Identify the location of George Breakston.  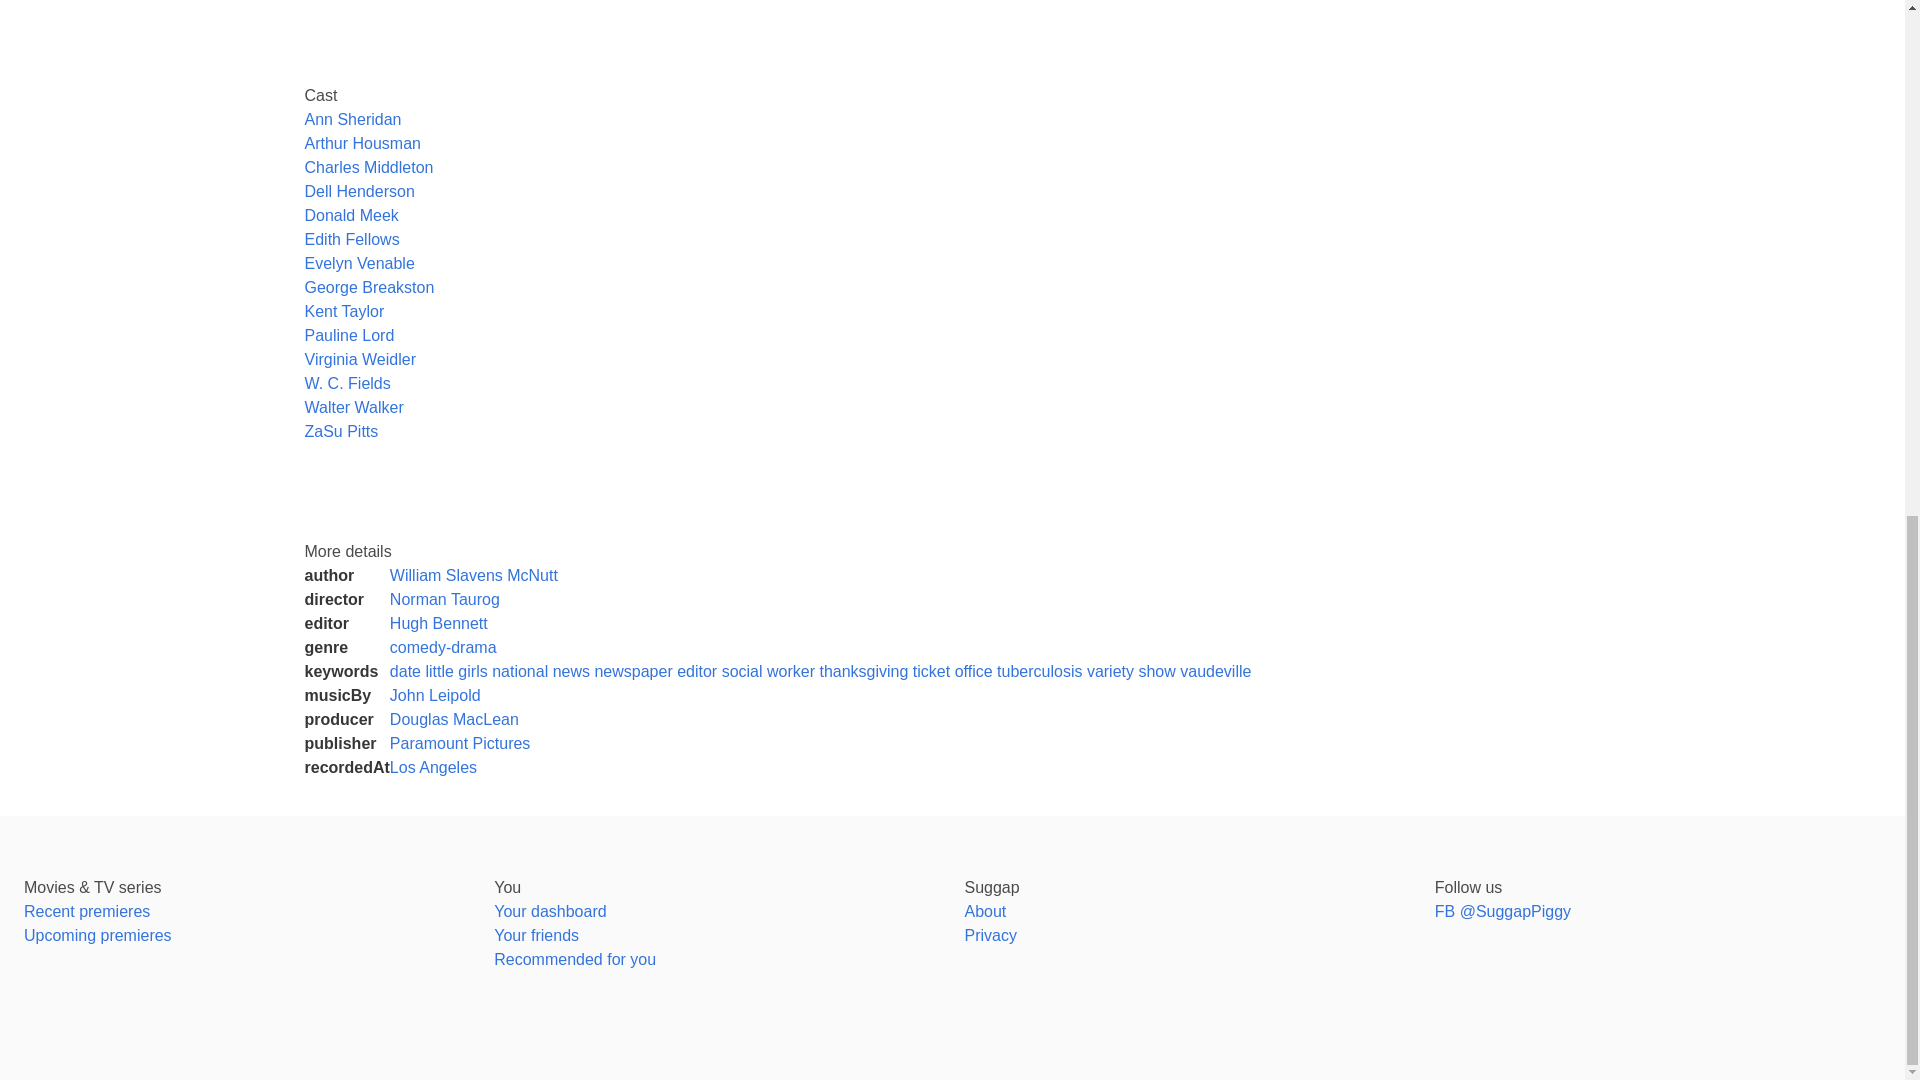
(368, 286).